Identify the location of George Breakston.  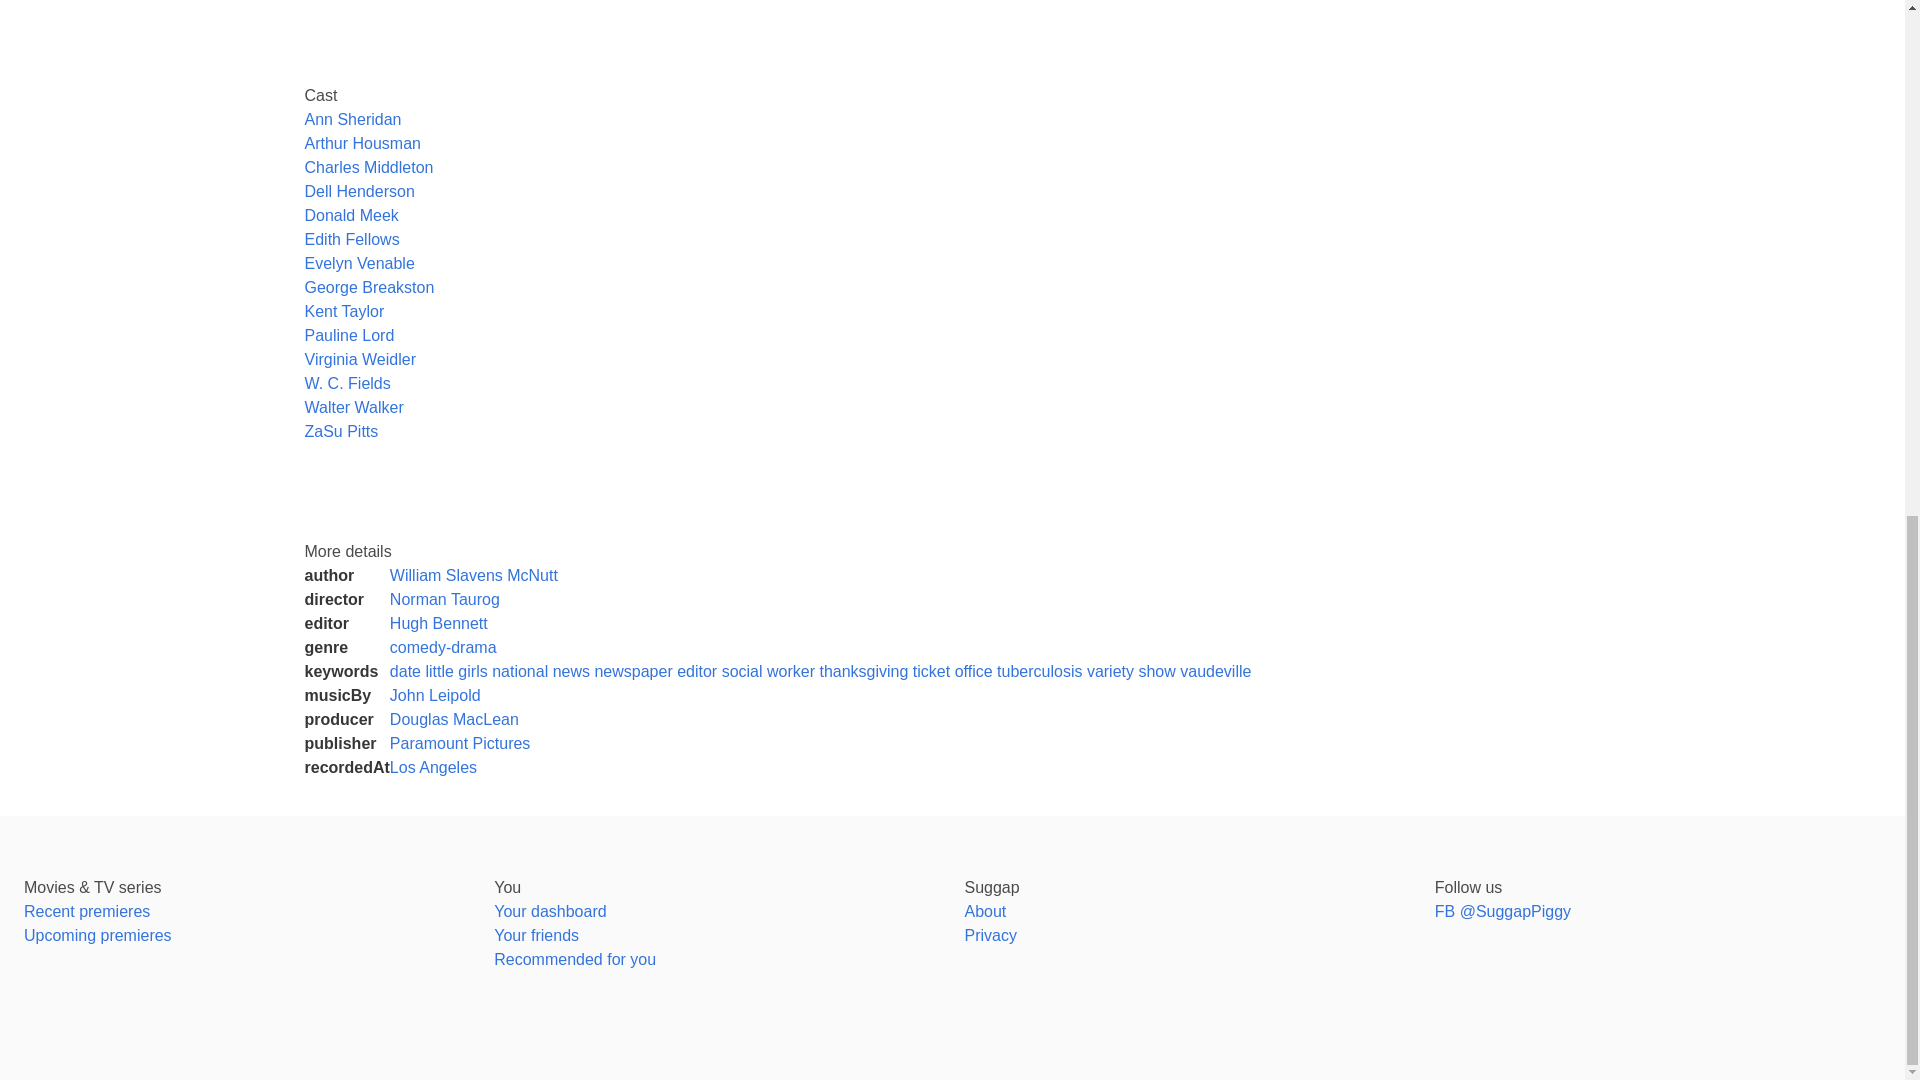
(368, 286).